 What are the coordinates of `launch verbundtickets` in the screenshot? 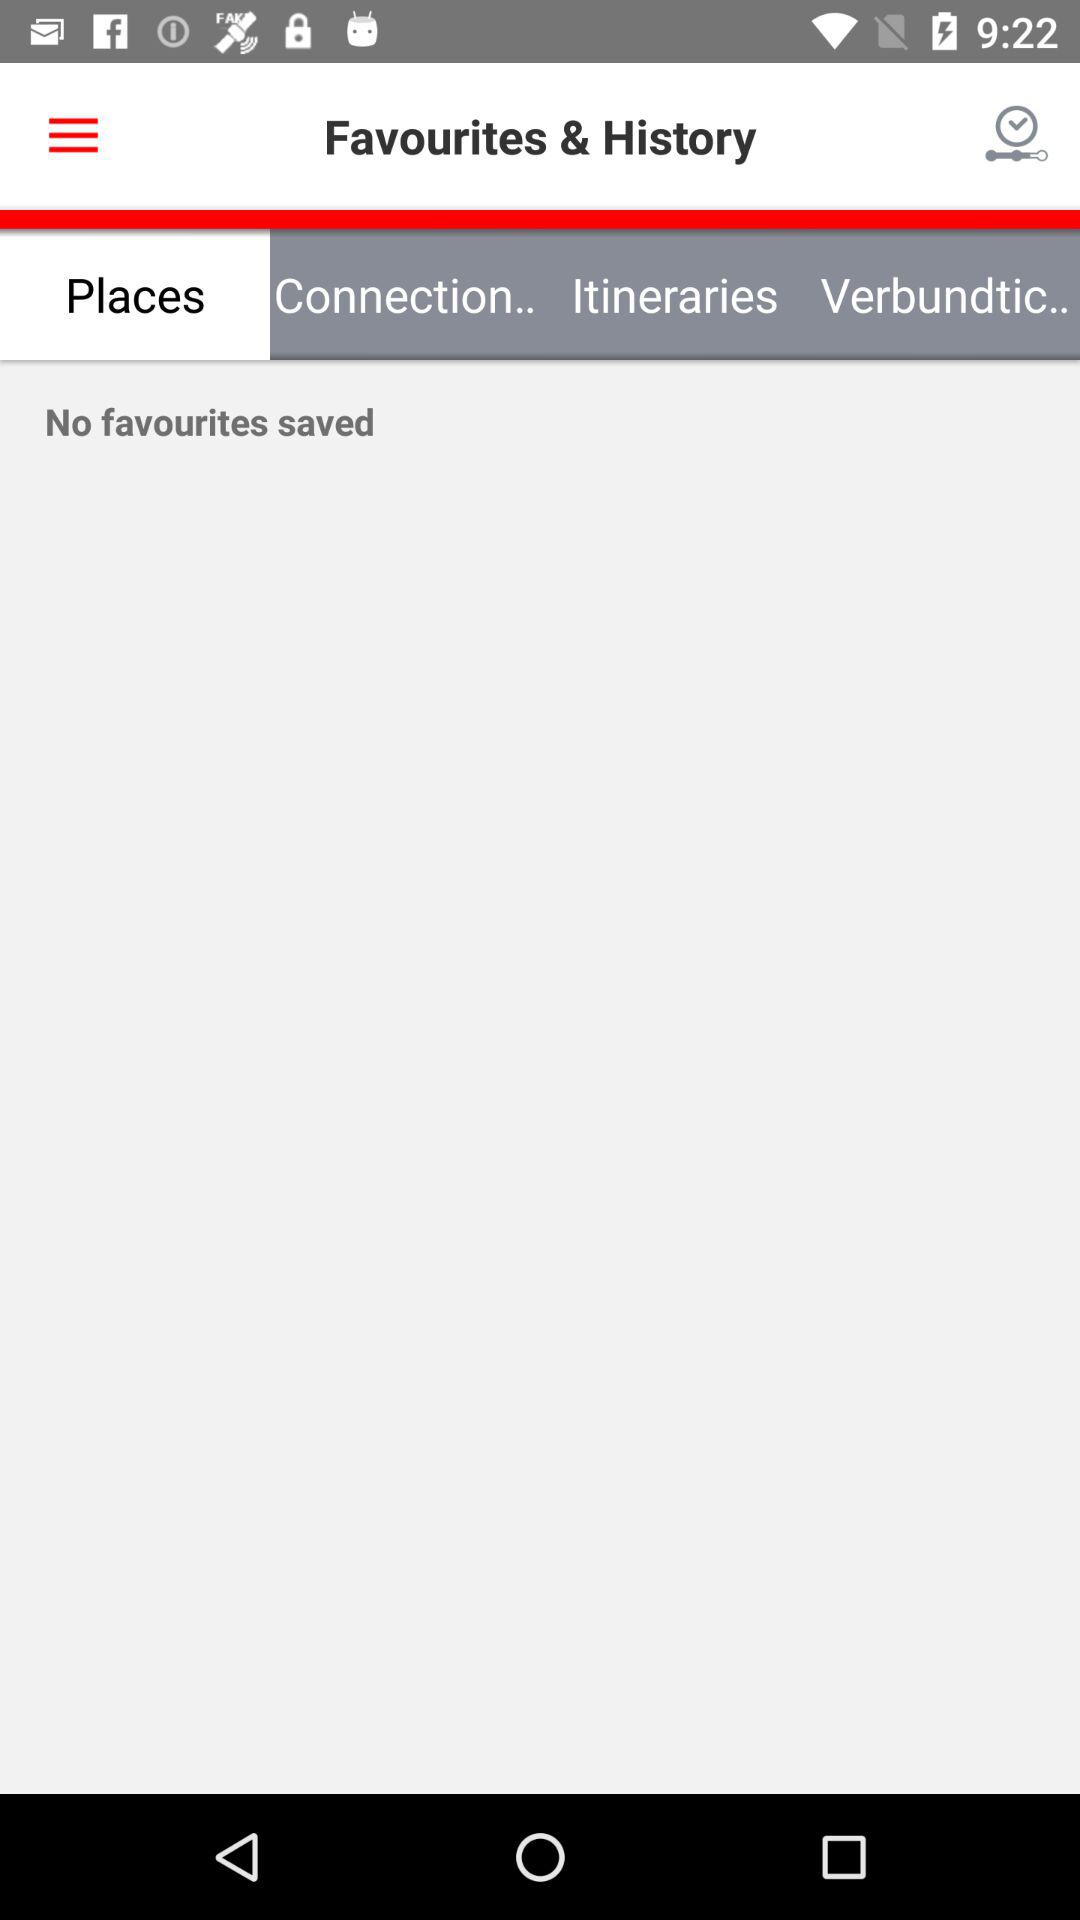 It's located at (945, 294).